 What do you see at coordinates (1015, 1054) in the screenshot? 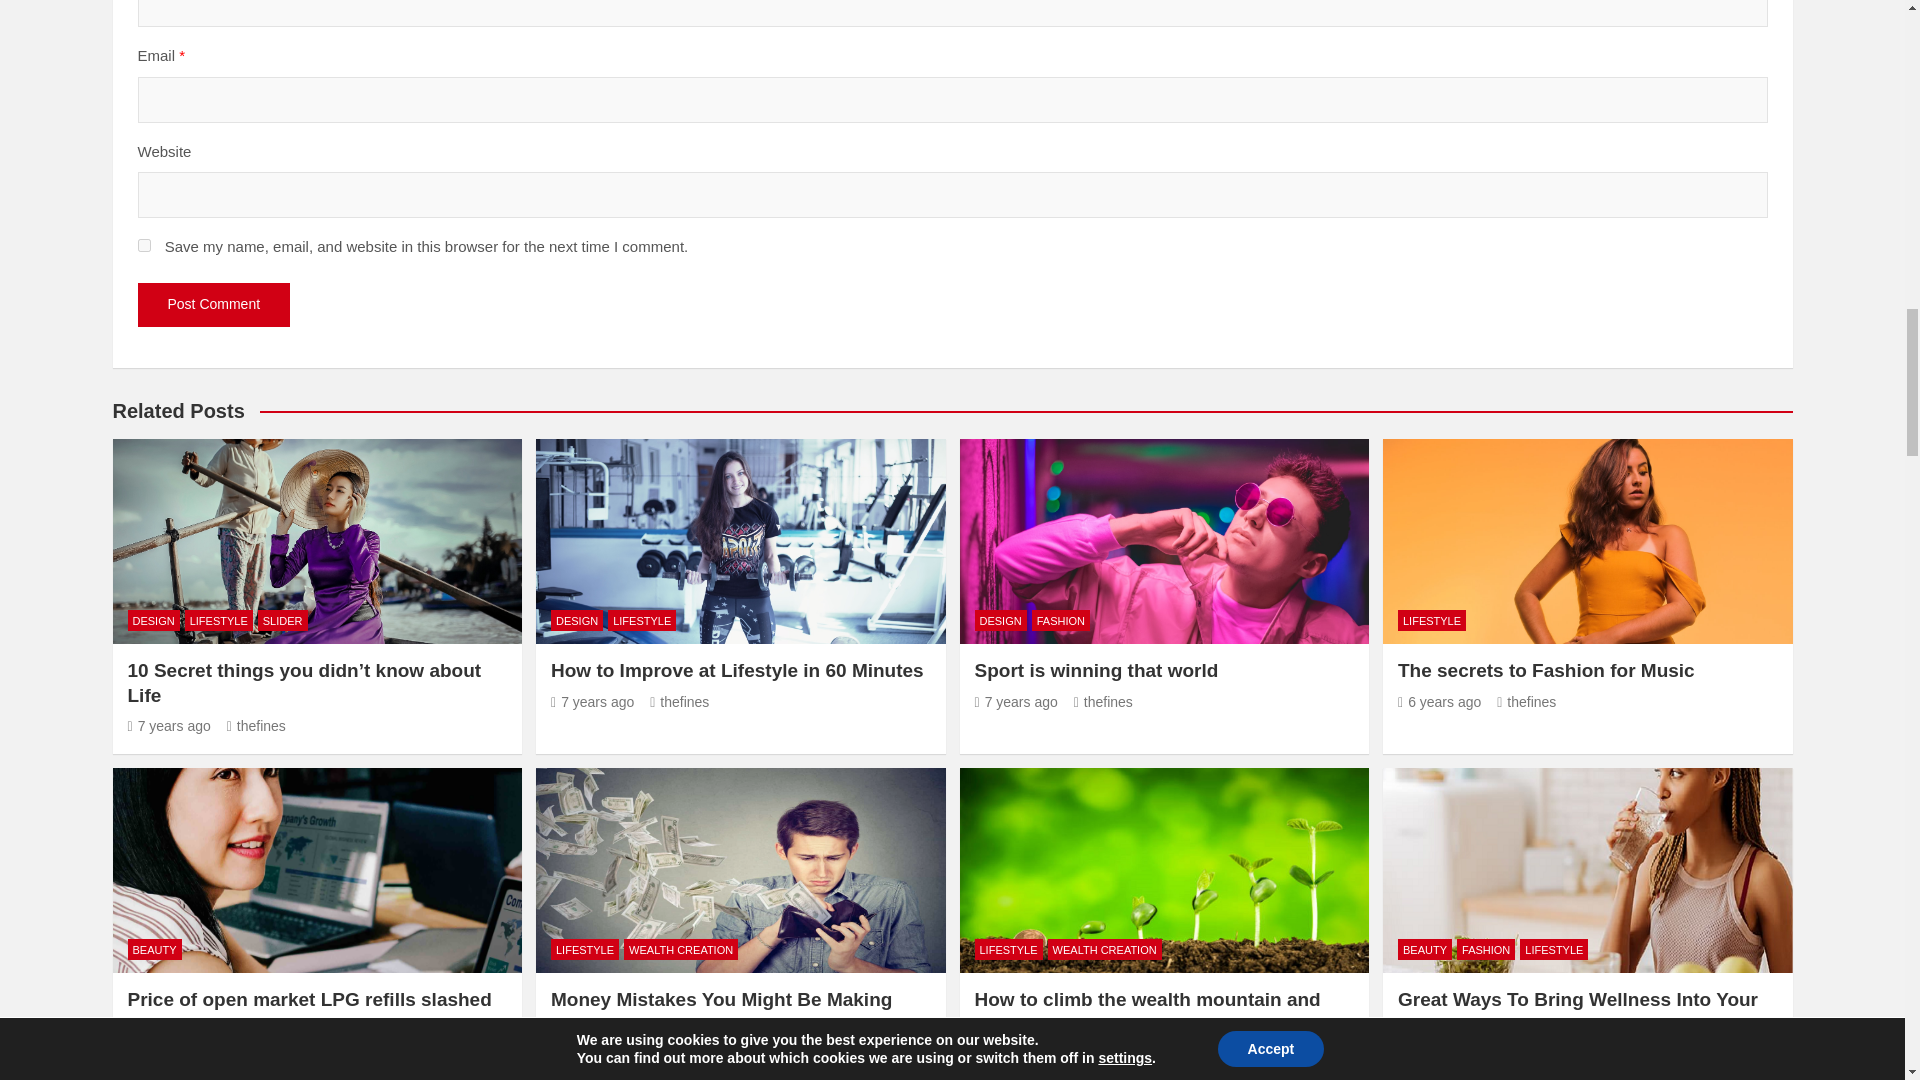
I see `6 years ago` at bounding box center [1015, 1054].